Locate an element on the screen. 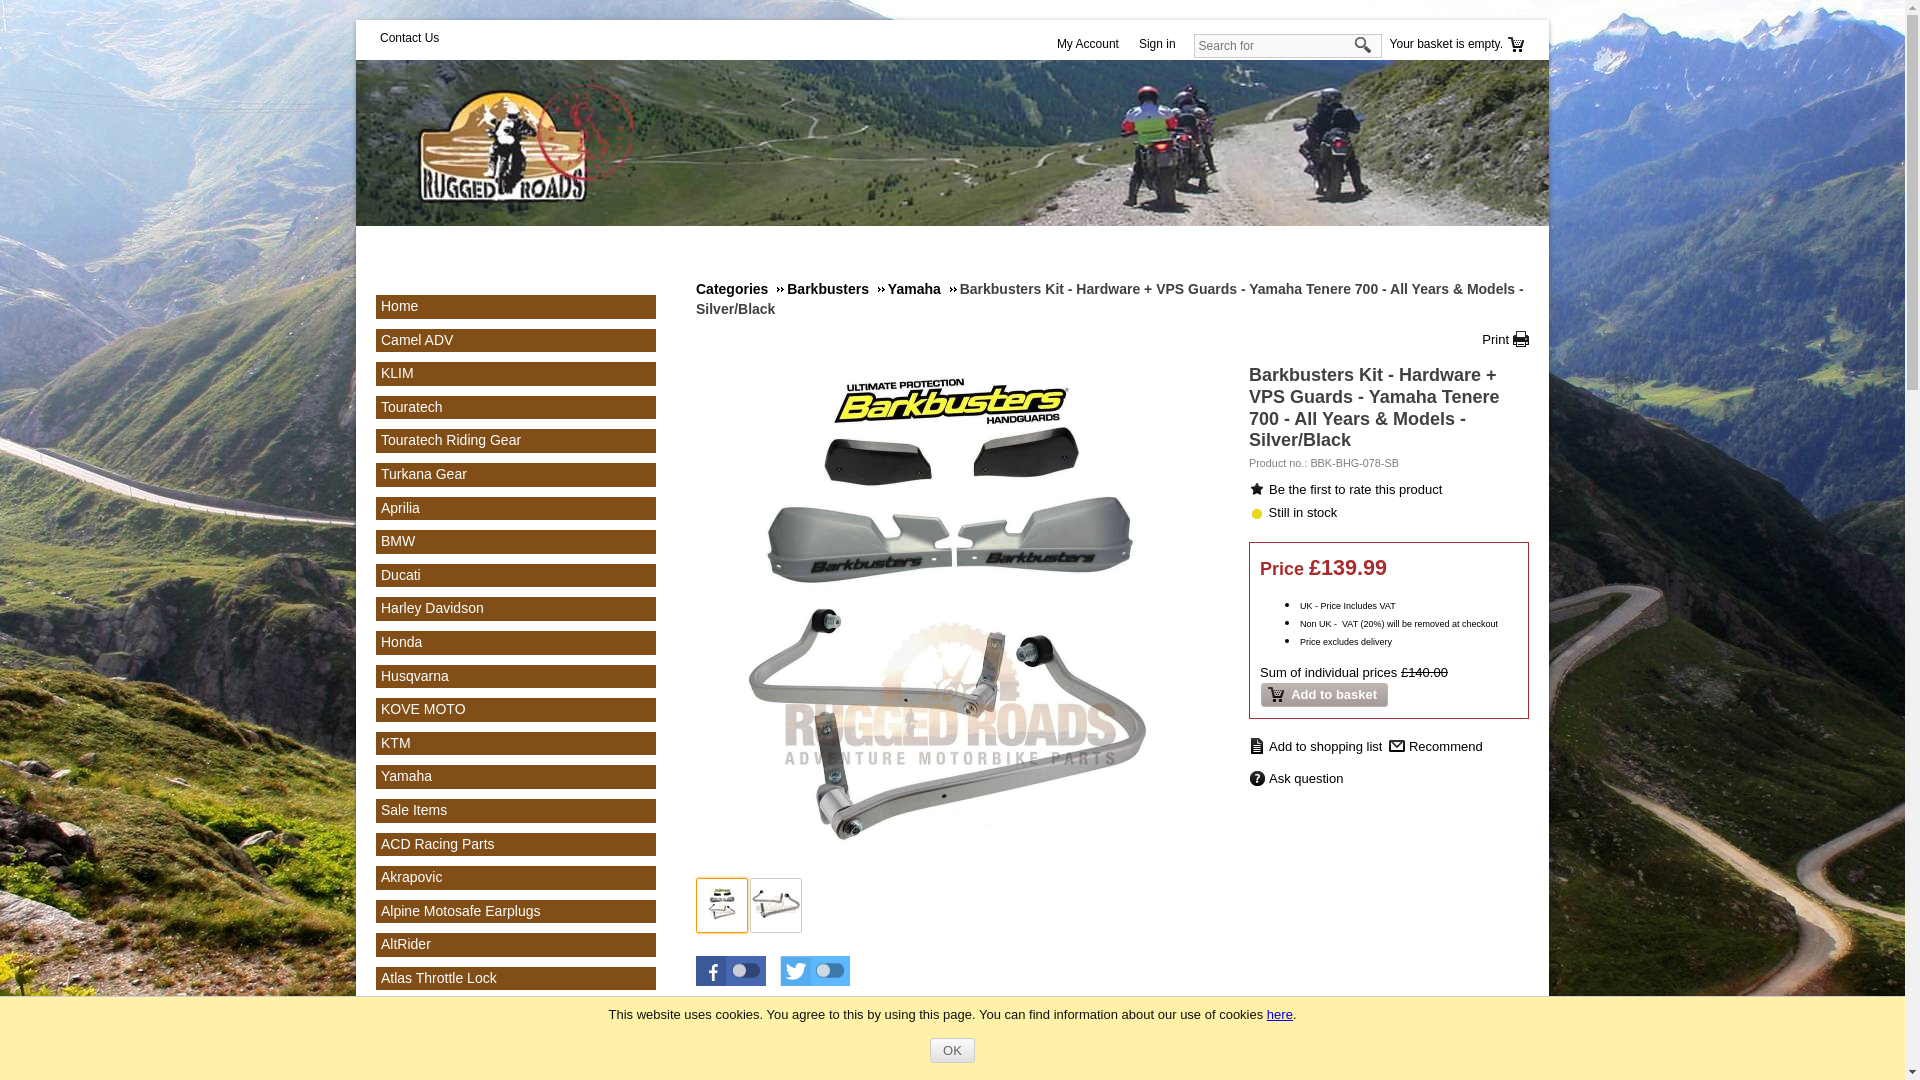  ACD Racing Parts is located at coordinates (438, 844).